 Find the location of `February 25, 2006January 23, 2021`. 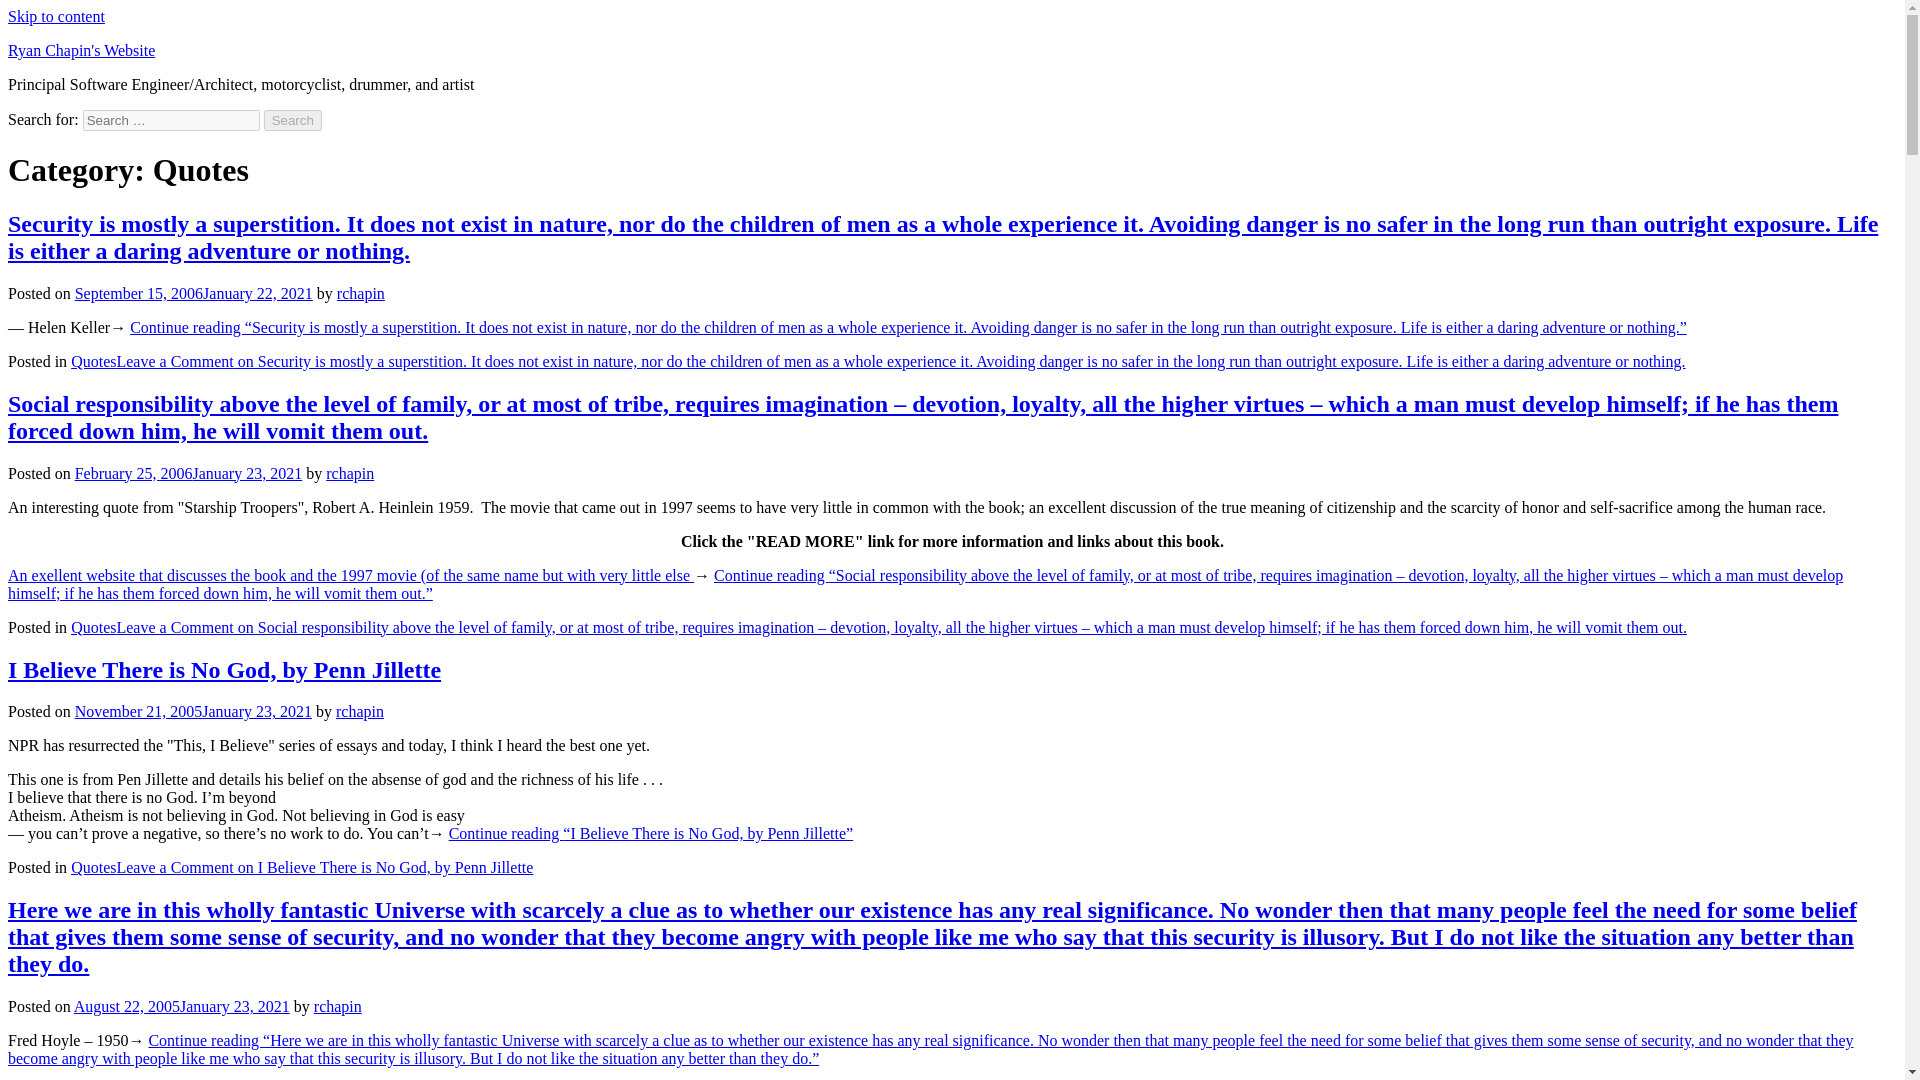

February 25, 2006January 23, 2021 is located at coordinates (188, 473).